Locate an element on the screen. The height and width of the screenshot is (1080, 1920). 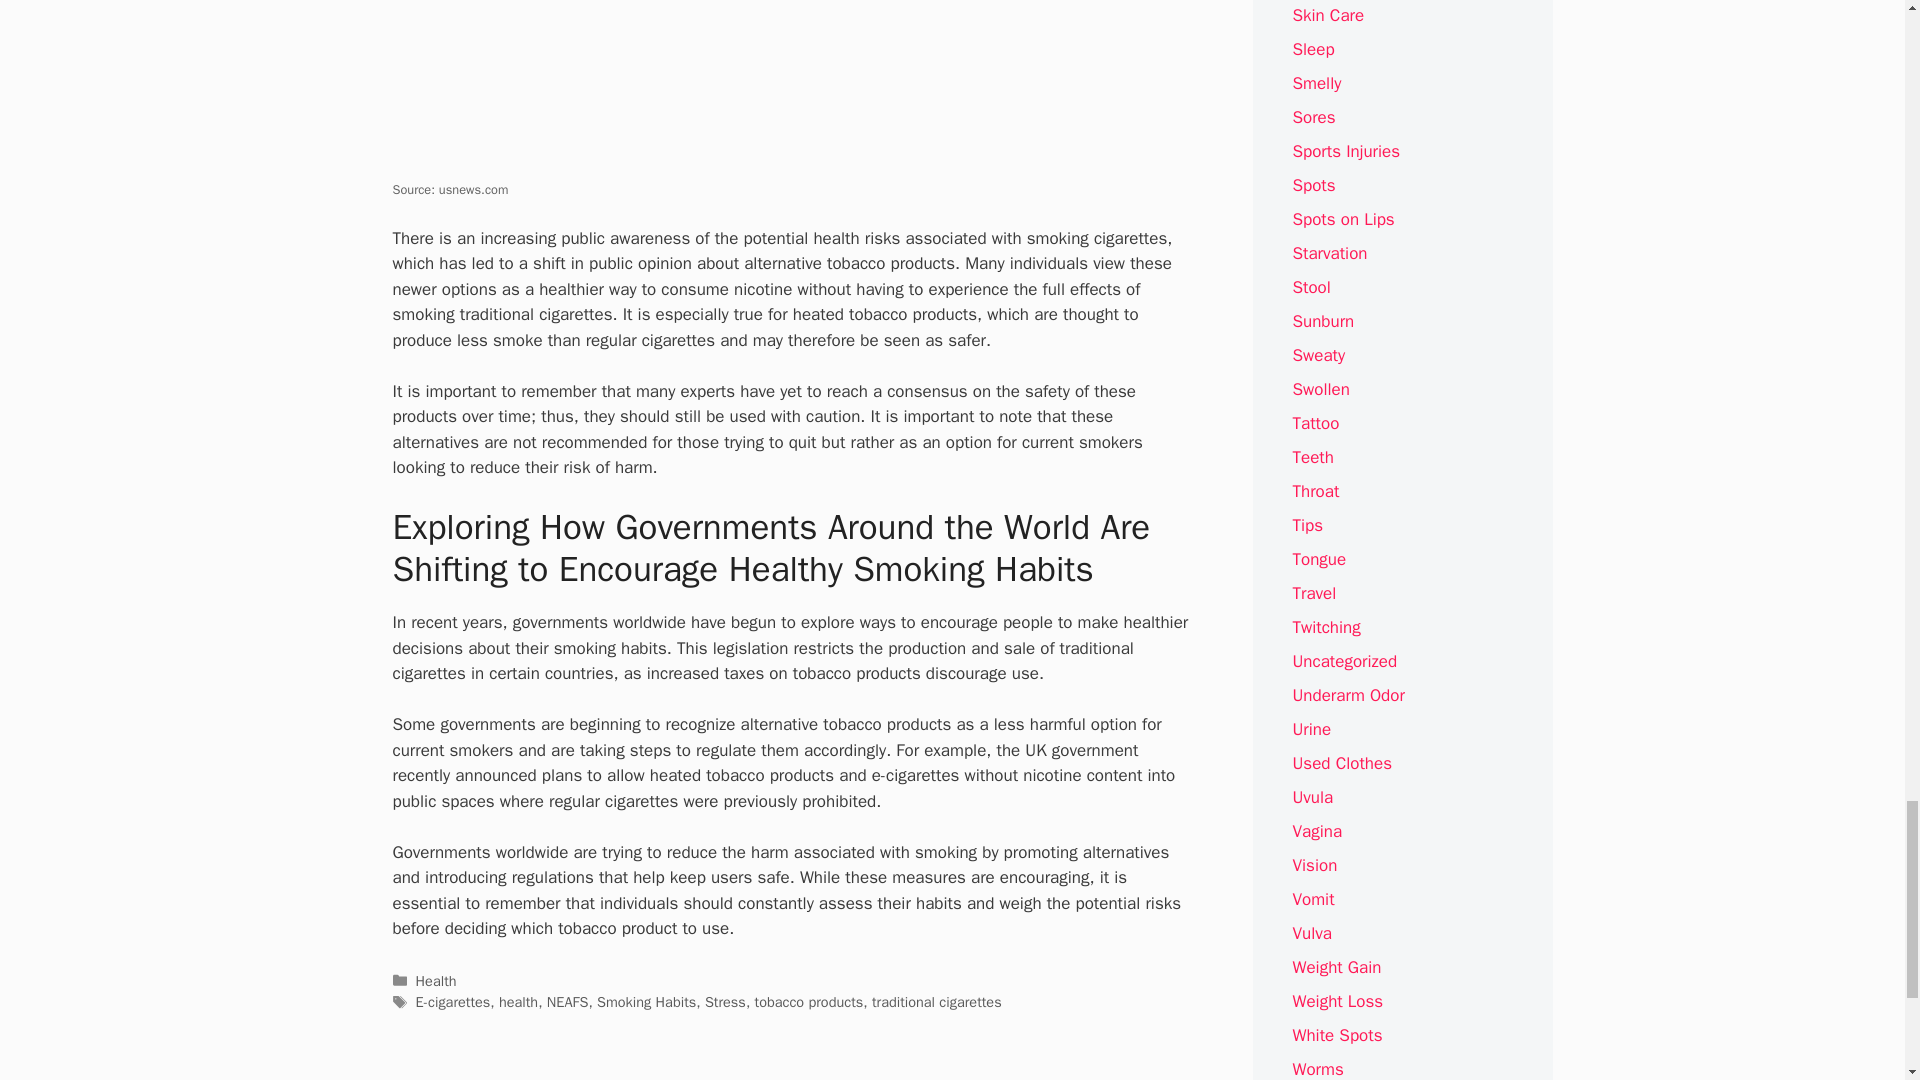
traditional cigarettes is located at coordinates (936, 1001).